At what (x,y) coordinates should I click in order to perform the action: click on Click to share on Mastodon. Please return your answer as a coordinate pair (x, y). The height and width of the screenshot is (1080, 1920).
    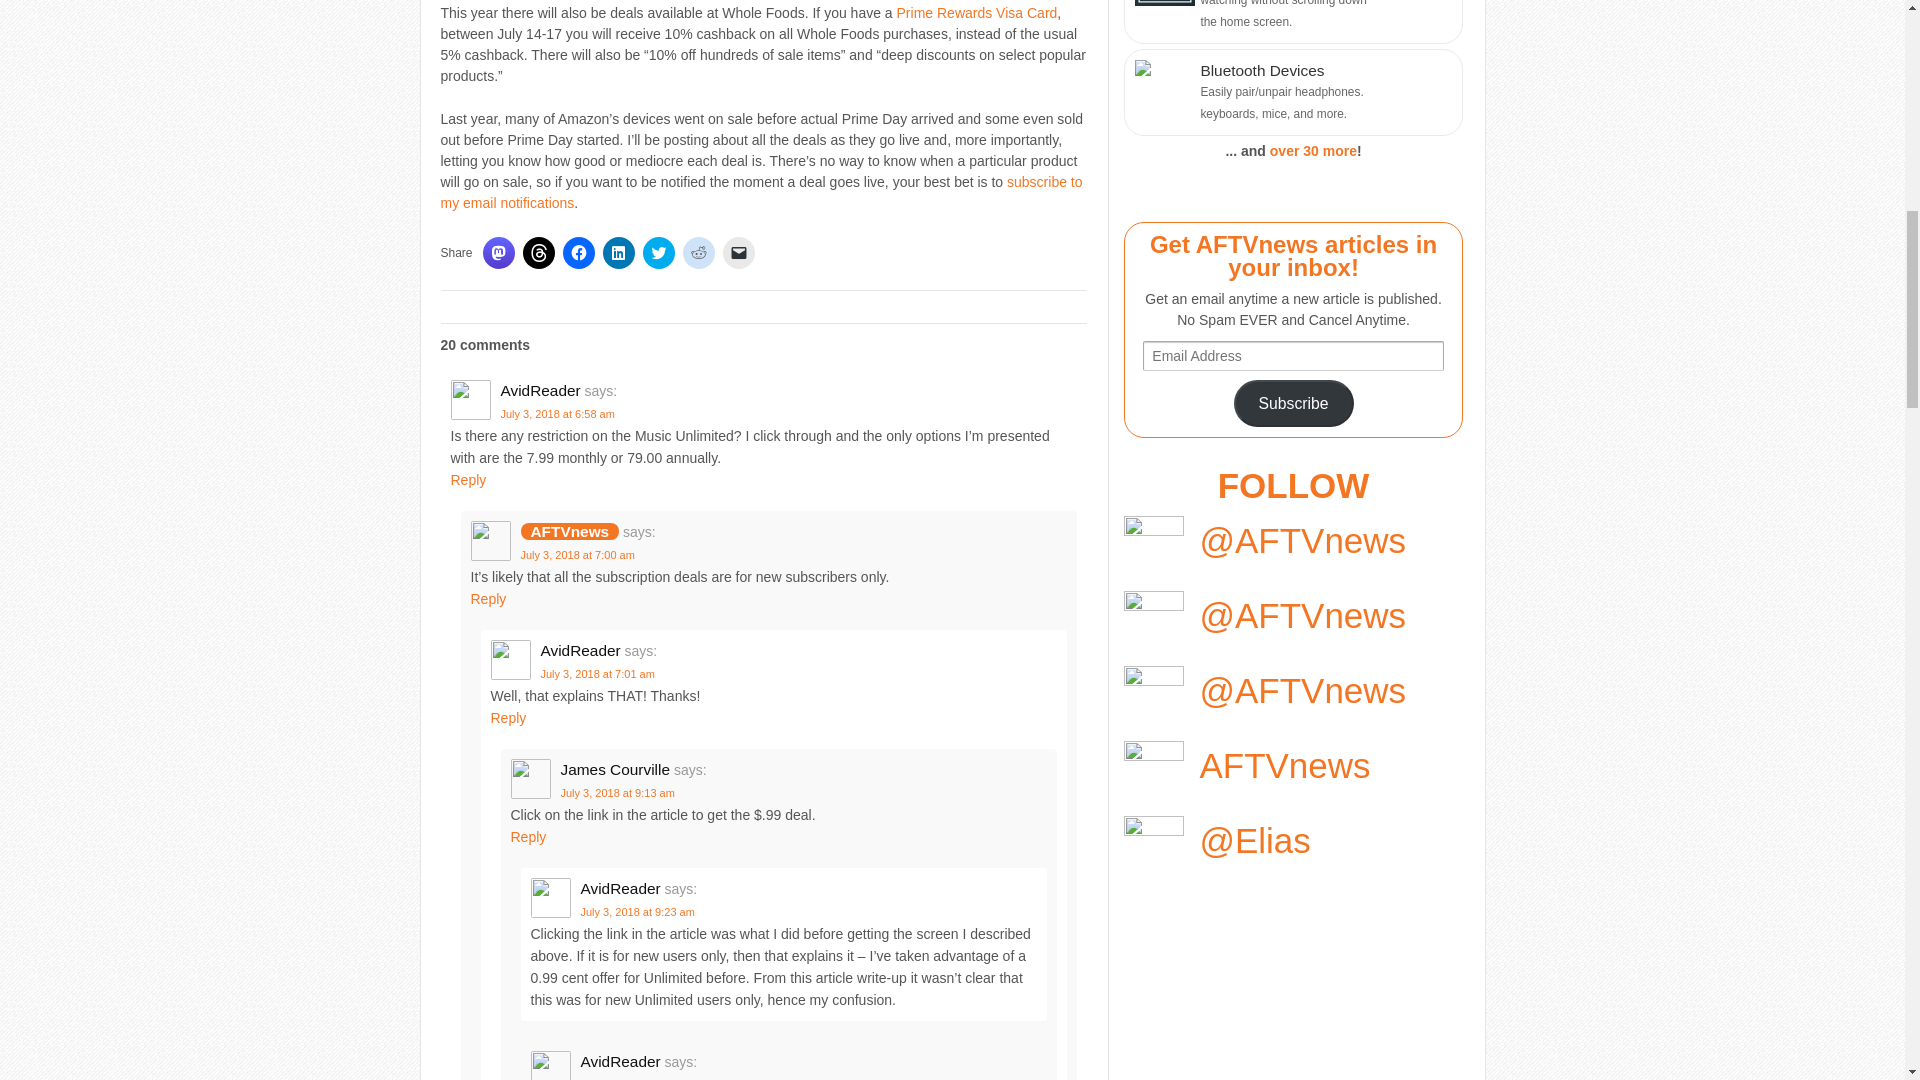
    Looking at the image, I should click on (498, 252).